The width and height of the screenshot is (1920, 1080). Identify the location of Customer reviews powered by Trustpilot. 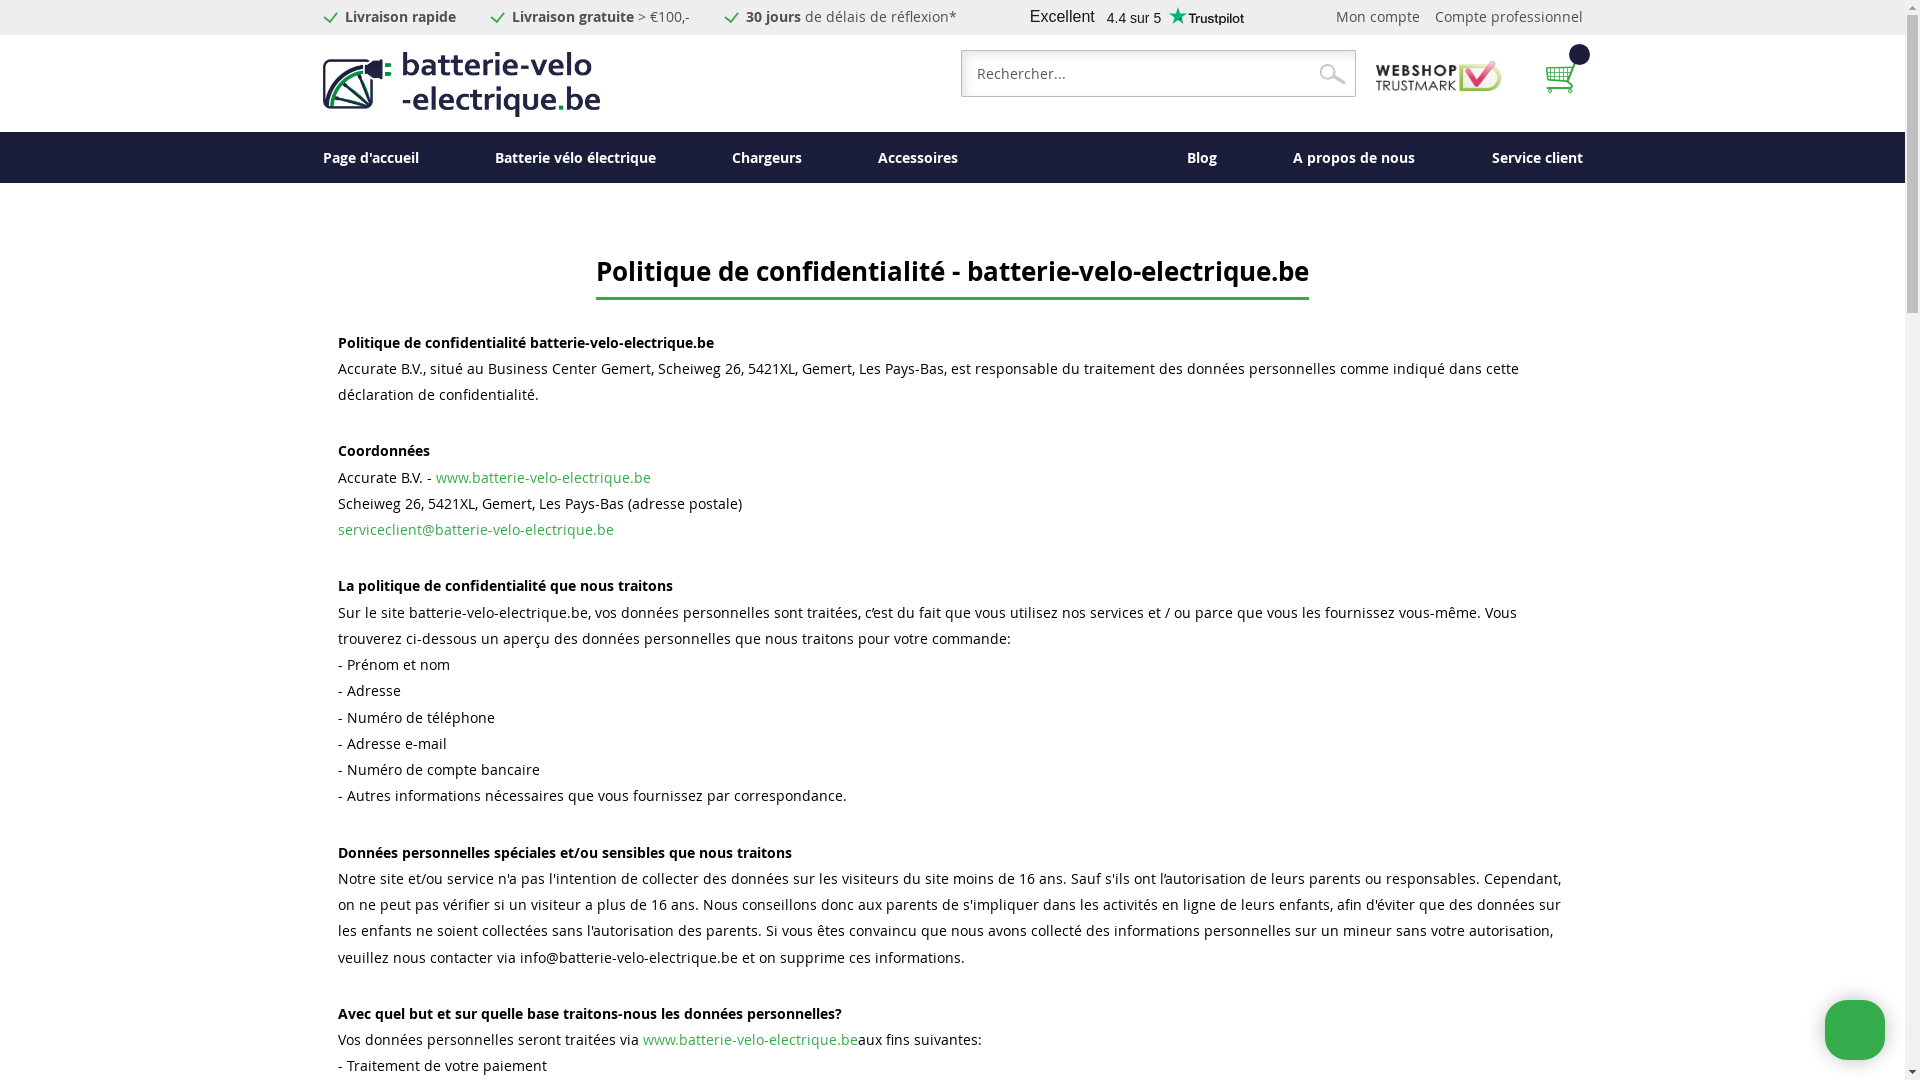
(1136, 17).